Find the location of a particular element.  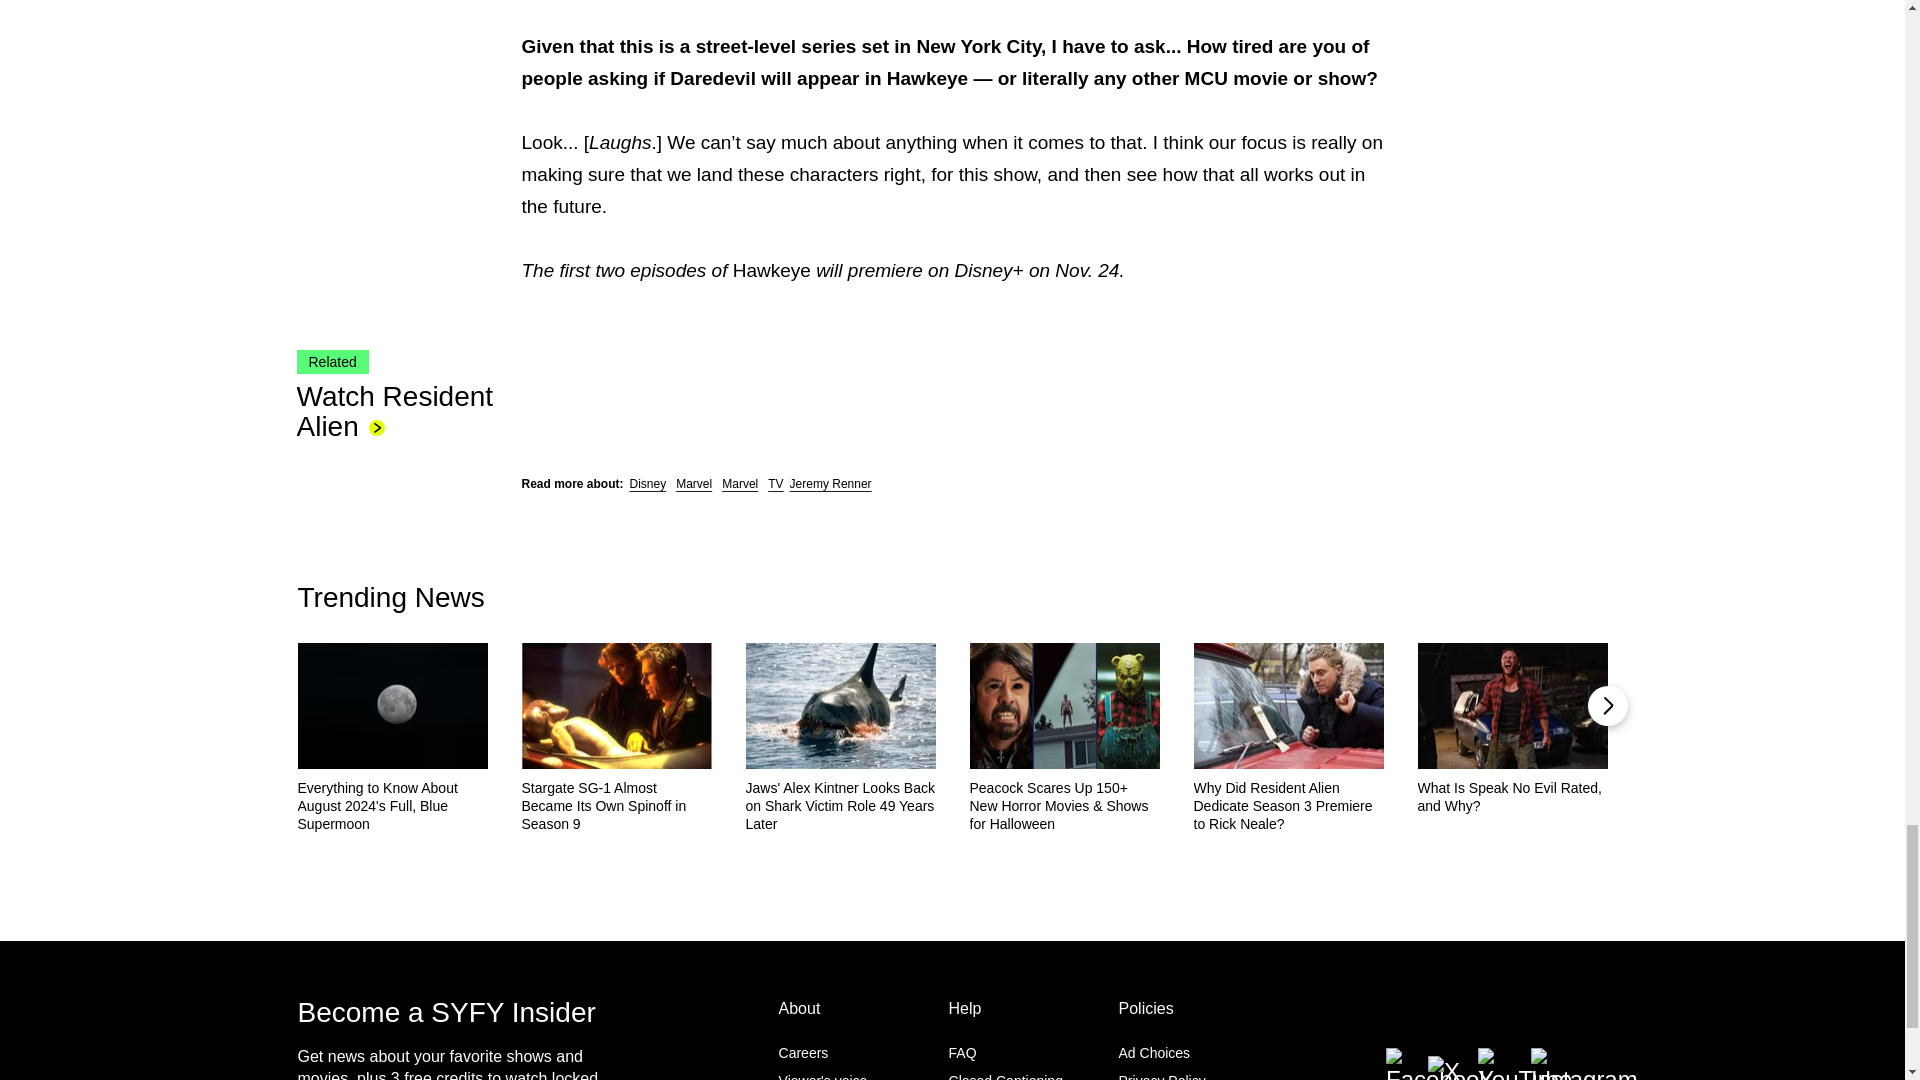

Disney is located at coordinates (648, 483).